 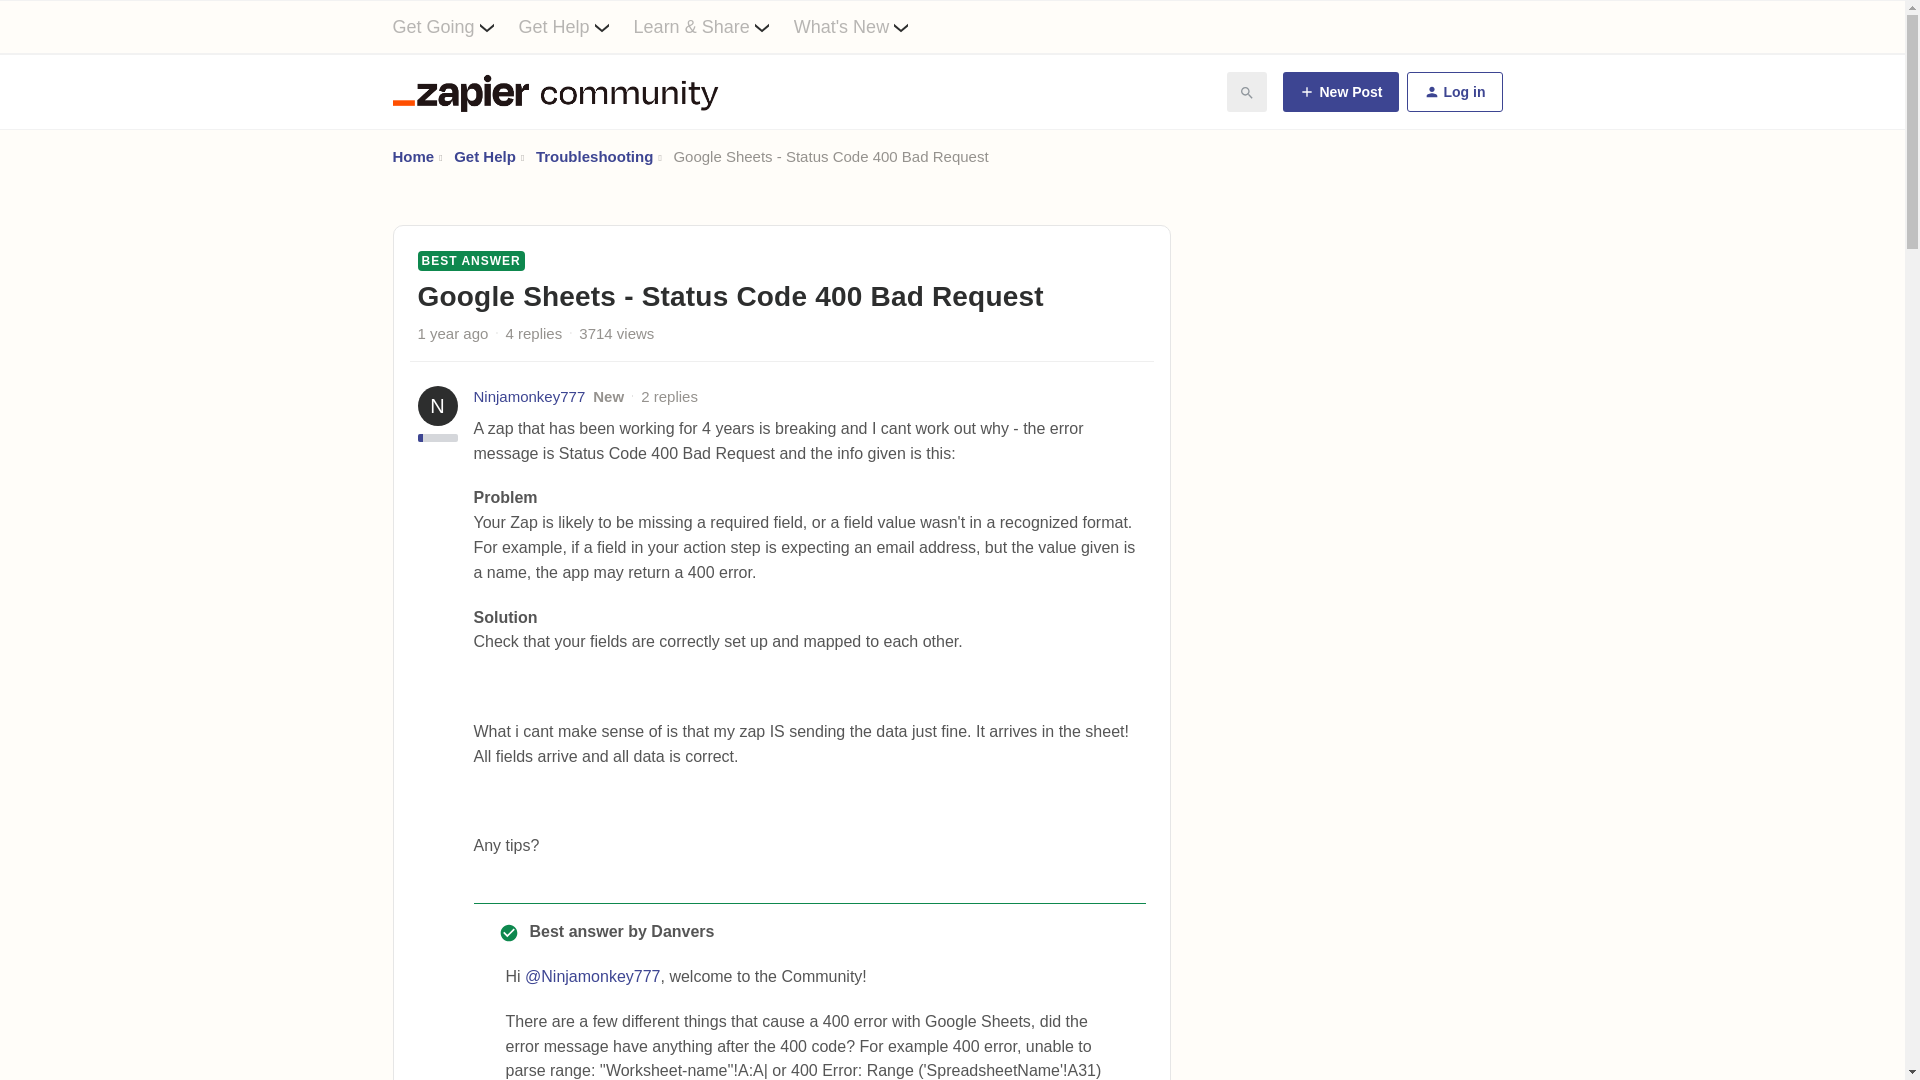 What do you see at coordinates (864, 26) in the screenshot?
I see `What's New` at bounding box center [864, 26].